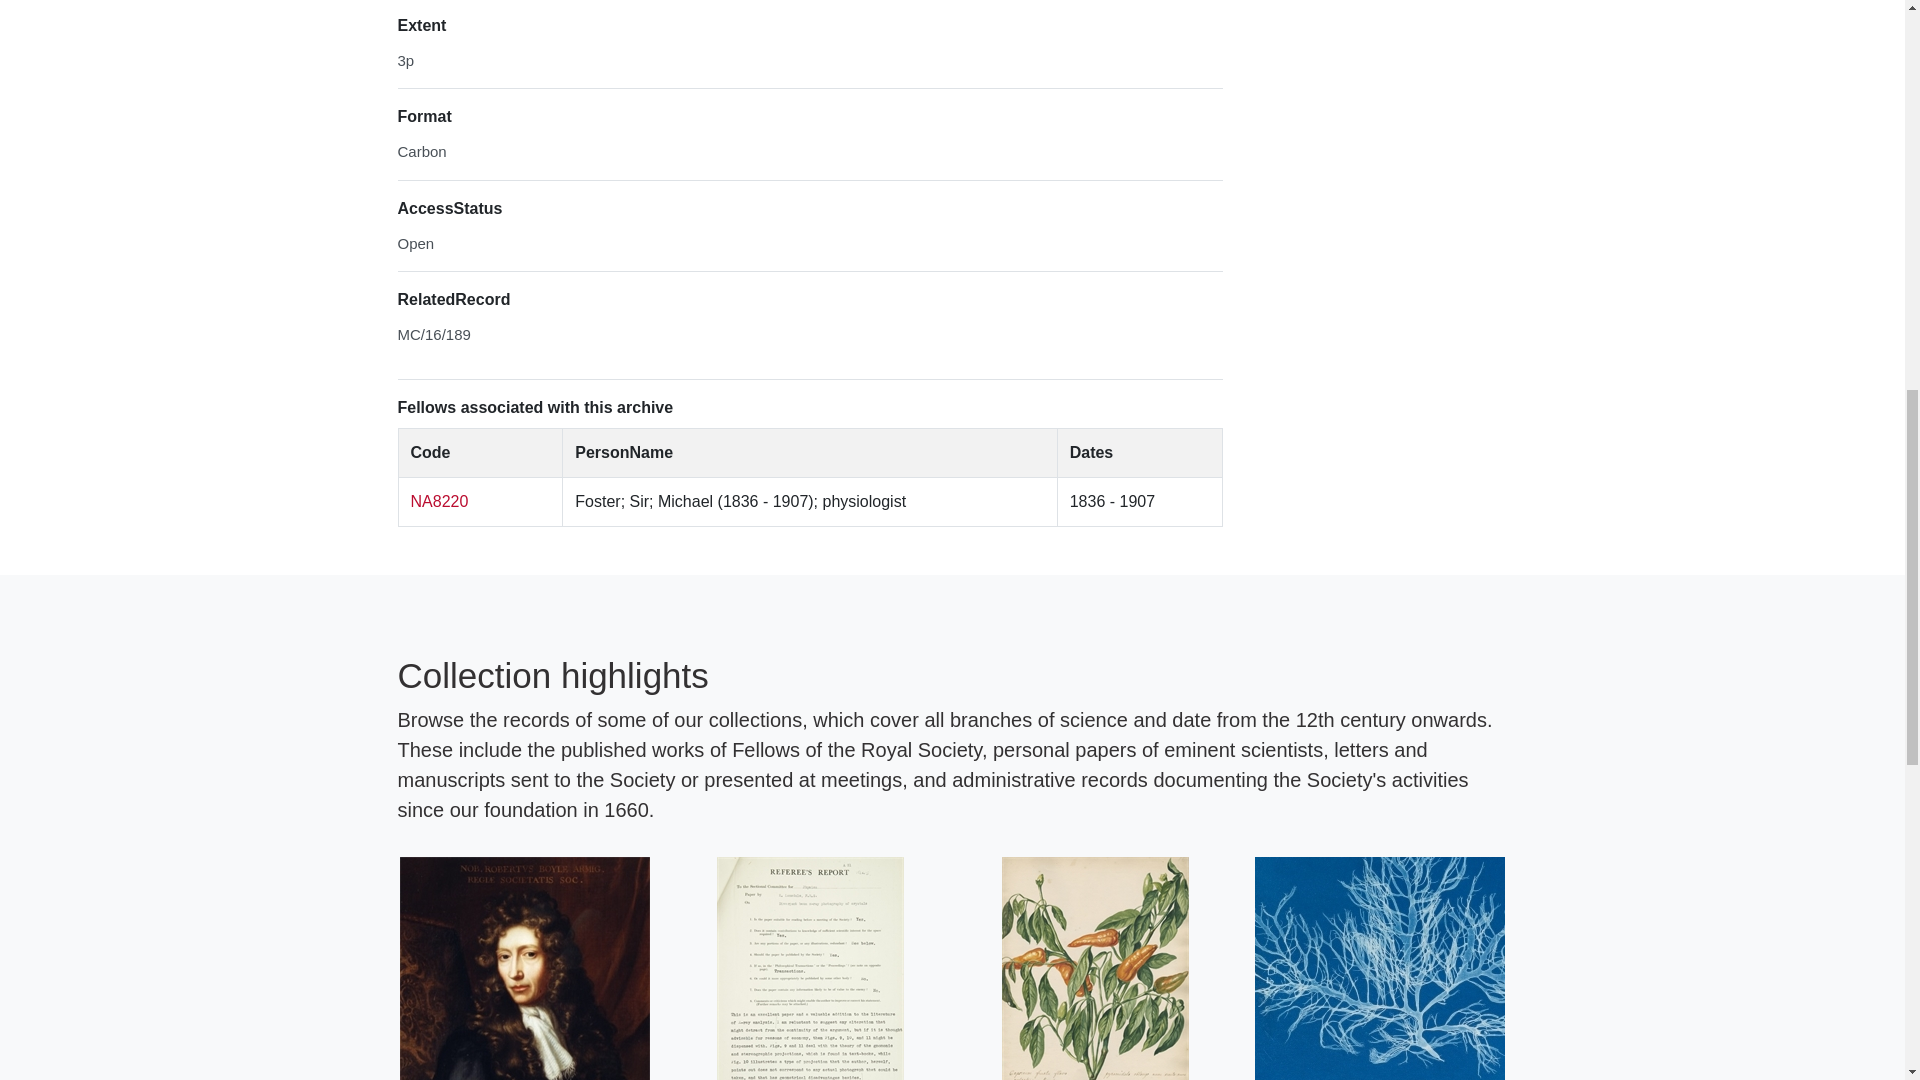  Describe the element at coordinates (524, 968) in the screenshot. I see `Papers of Robert Boyle` at that location.